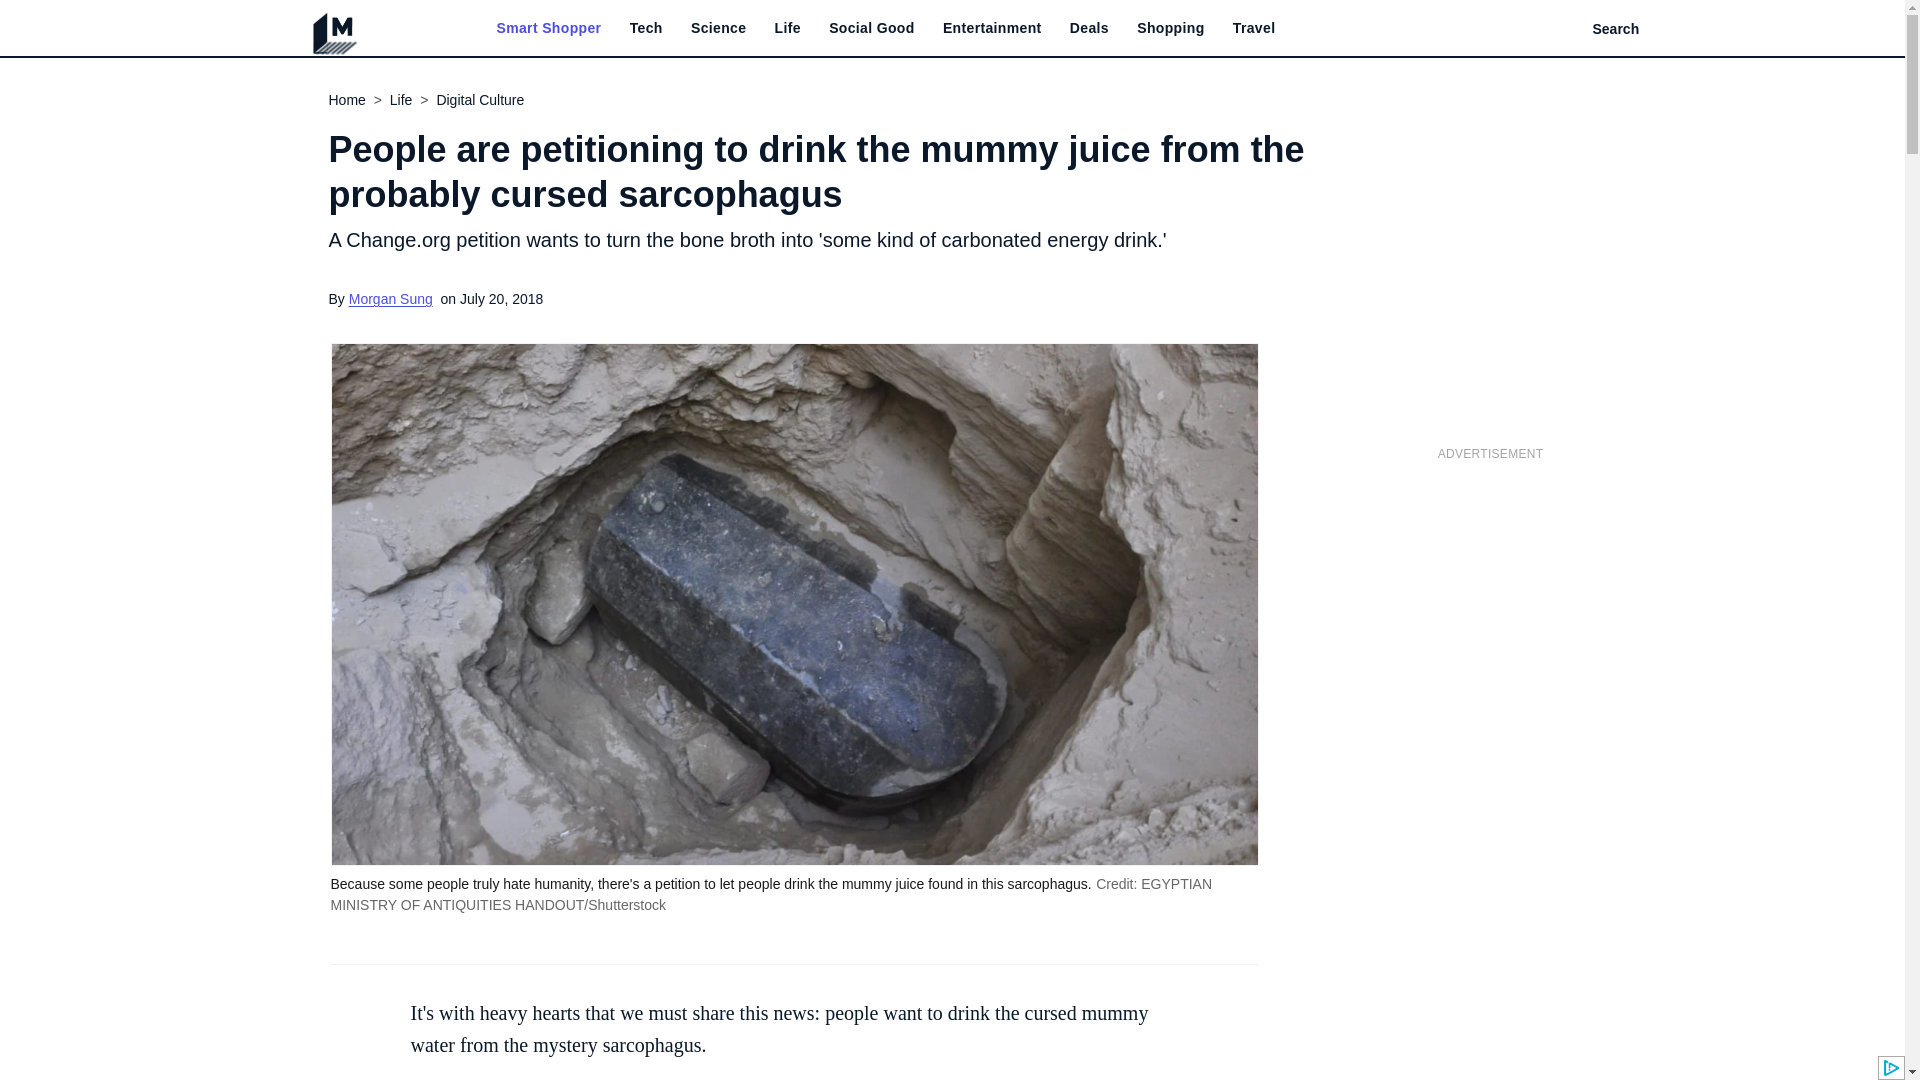 The height and width of the screenshot is (1080, 1920). What do you see at coordinates (992, 28) in the screenshot?
I see `Entertainment` at bounding box center [992, 28].